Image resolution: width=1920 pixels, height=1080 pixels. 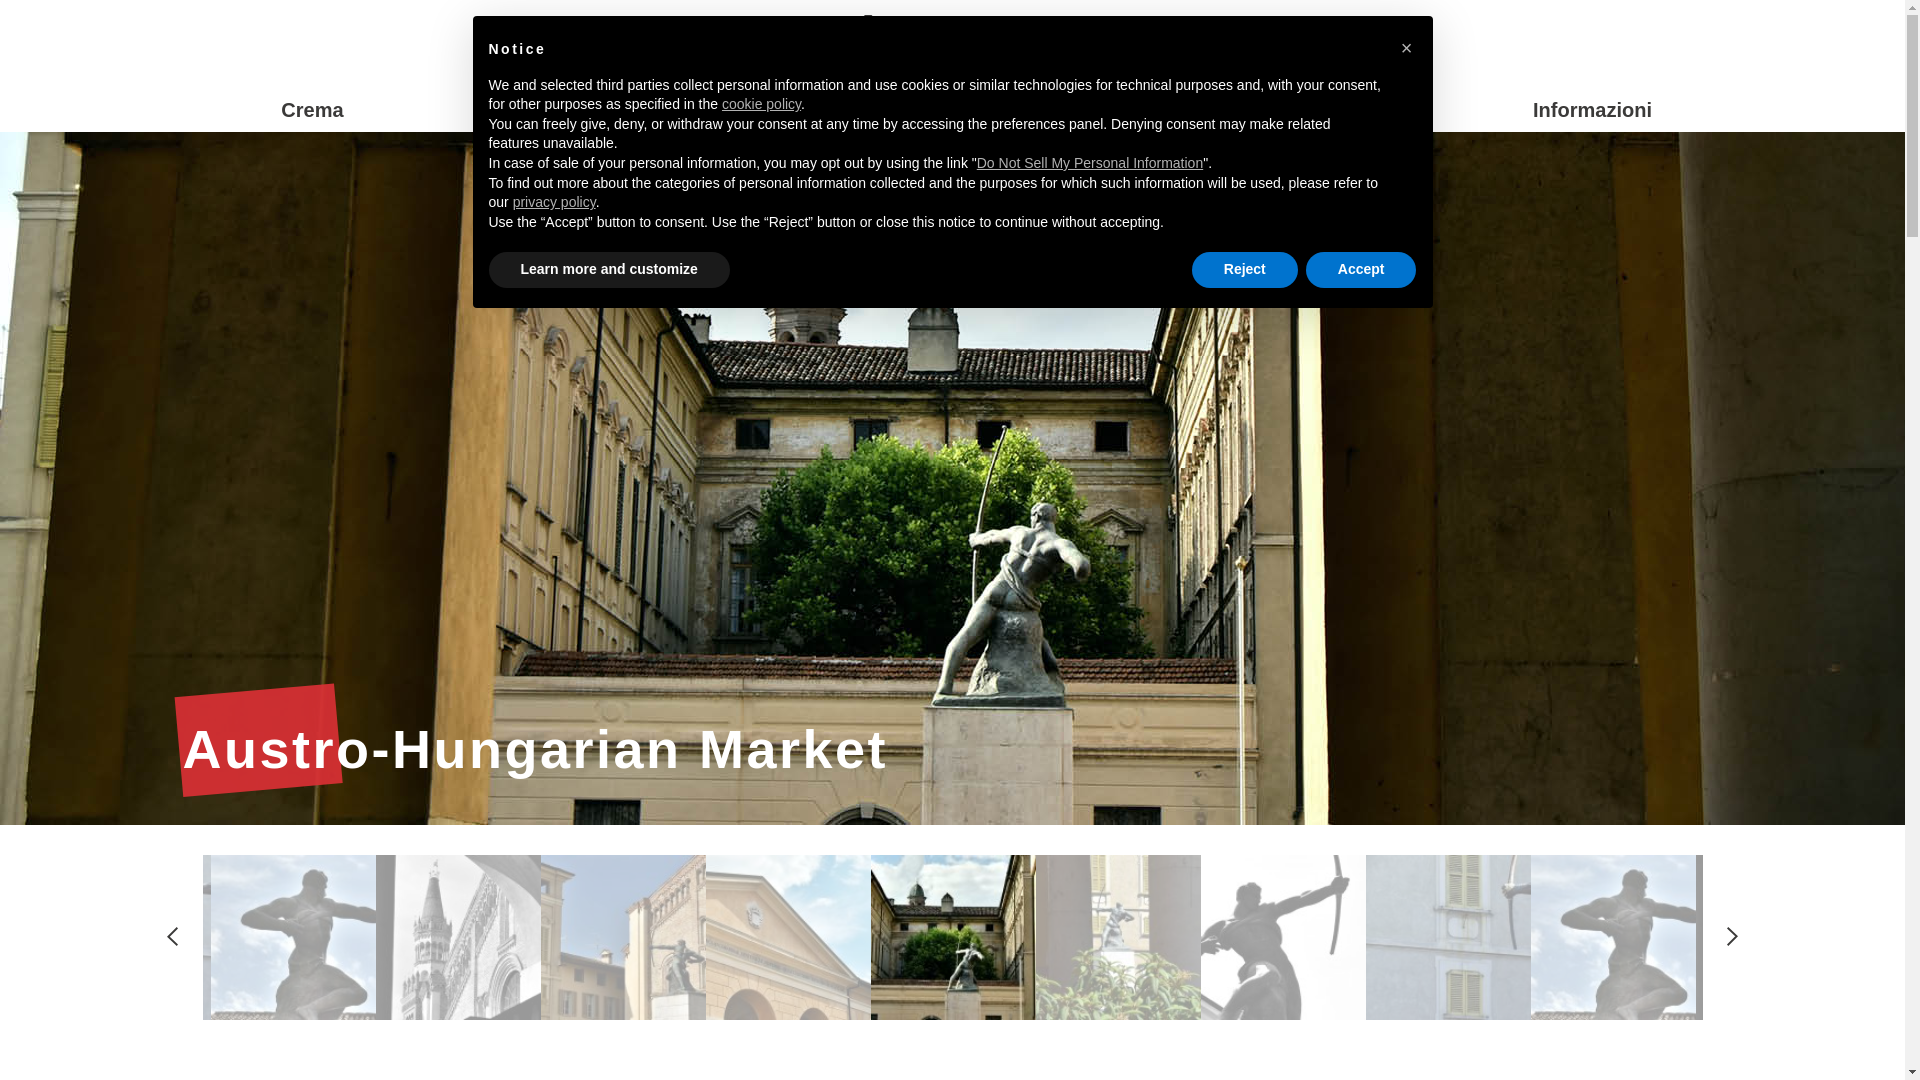 I want to click on Territorio cremasco, so click(x=632, y=110).